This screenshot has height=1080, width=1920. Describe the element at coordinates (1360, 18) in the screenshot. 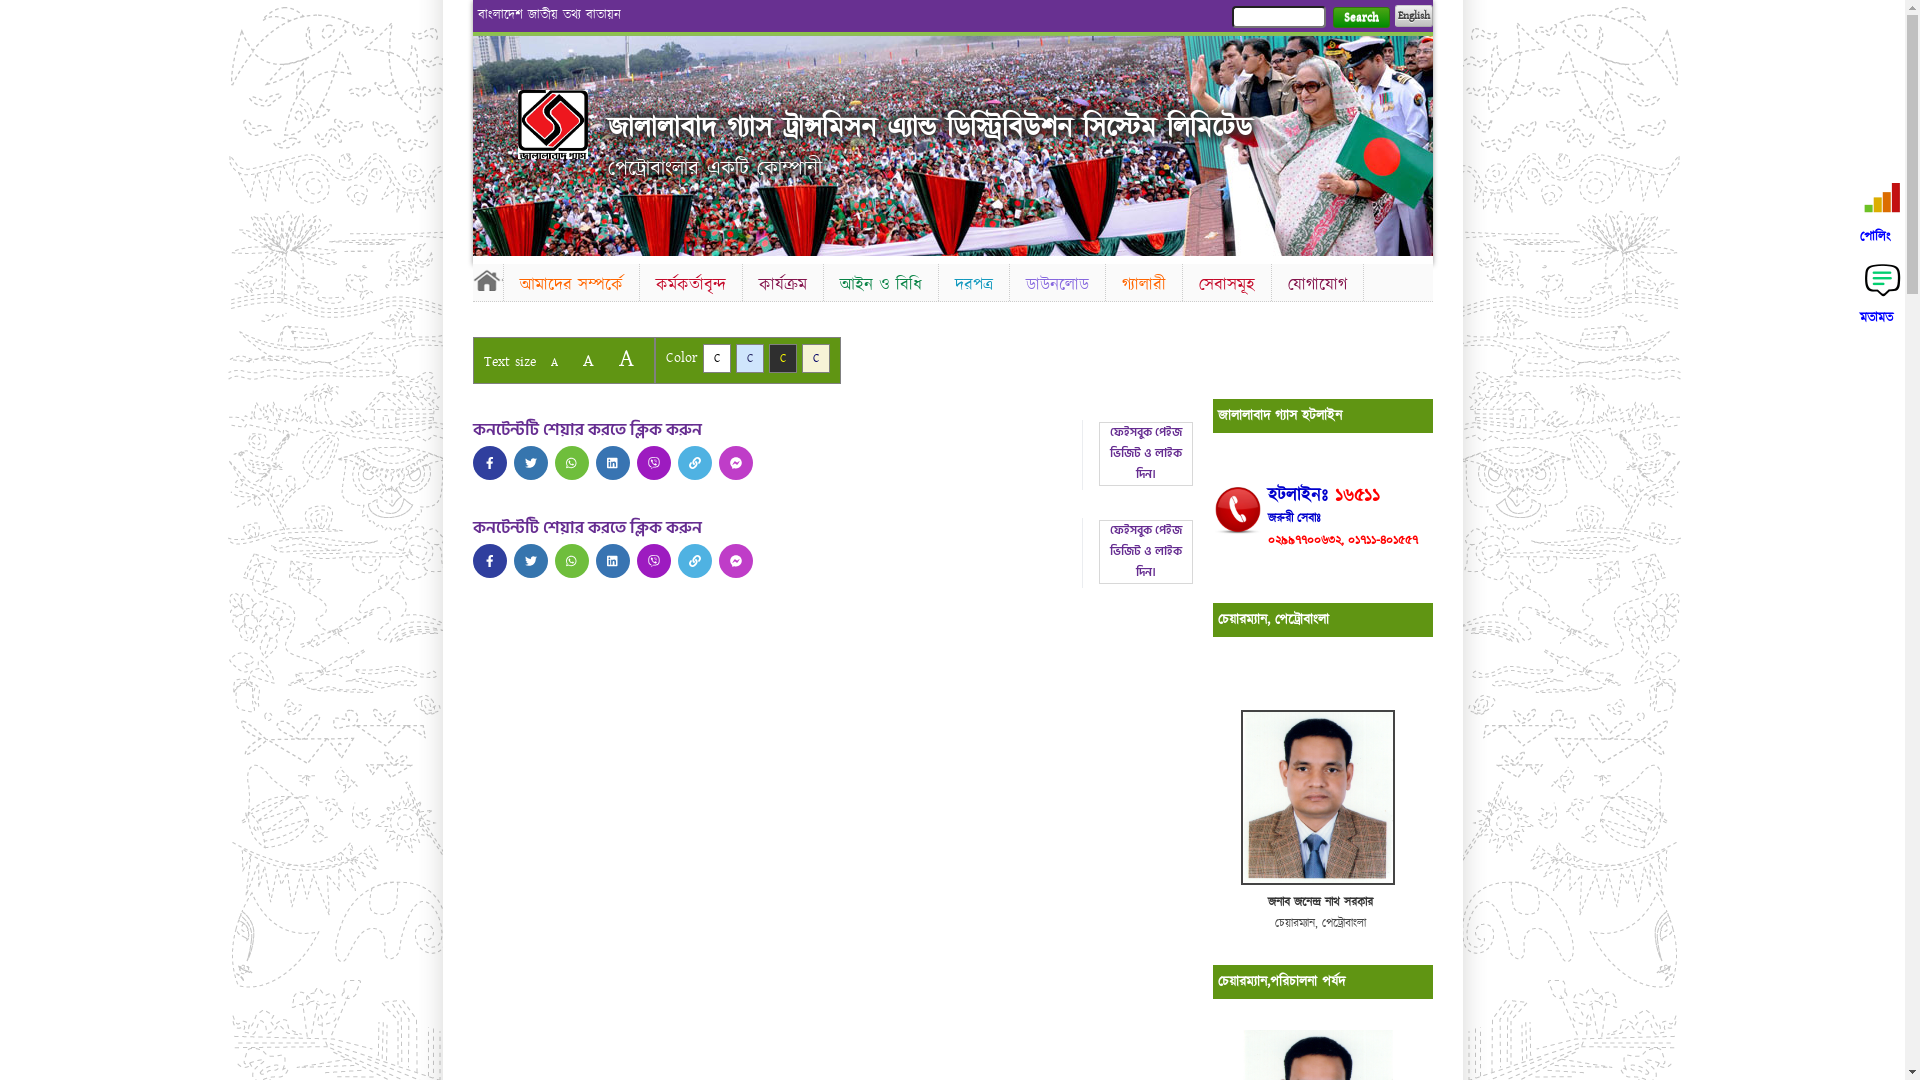

I see `Search` at that location.